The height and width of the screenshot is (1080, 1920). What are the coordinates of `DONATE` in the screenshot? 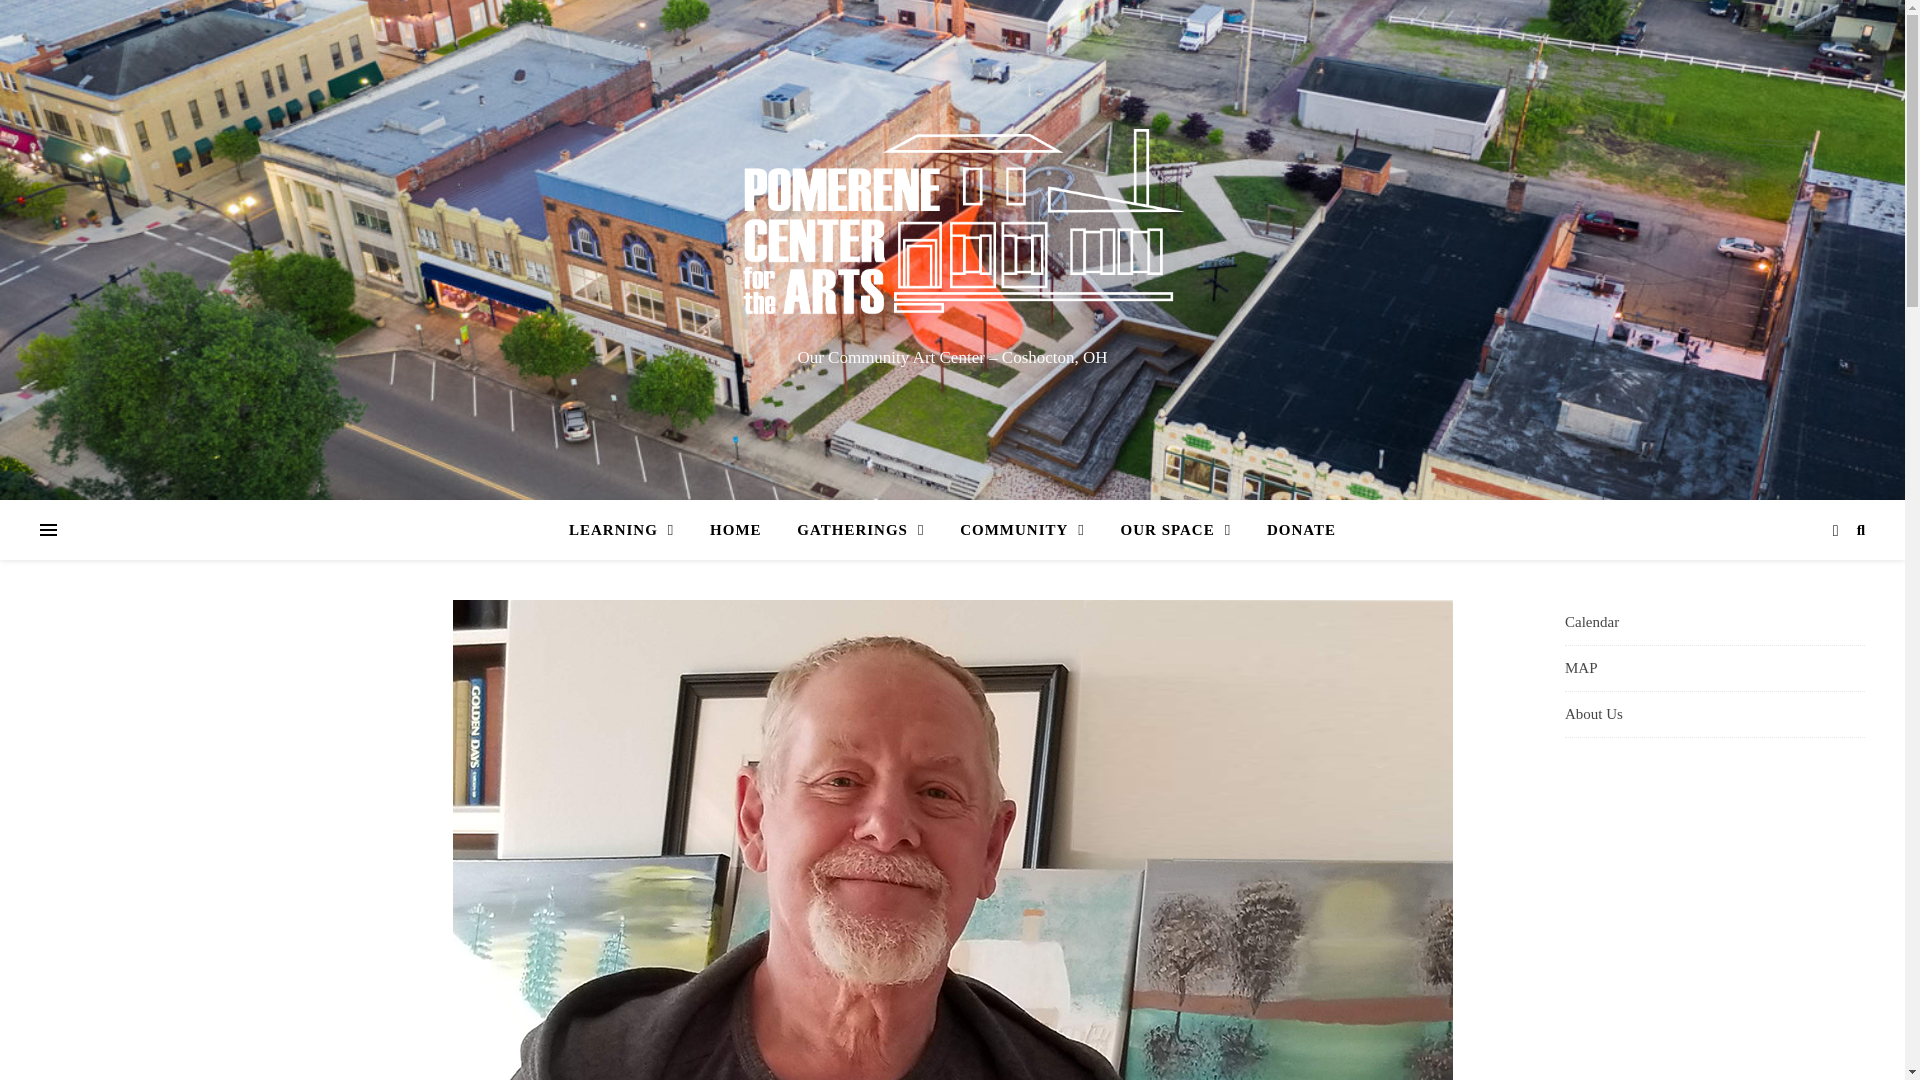 It's located at (1294, 530).